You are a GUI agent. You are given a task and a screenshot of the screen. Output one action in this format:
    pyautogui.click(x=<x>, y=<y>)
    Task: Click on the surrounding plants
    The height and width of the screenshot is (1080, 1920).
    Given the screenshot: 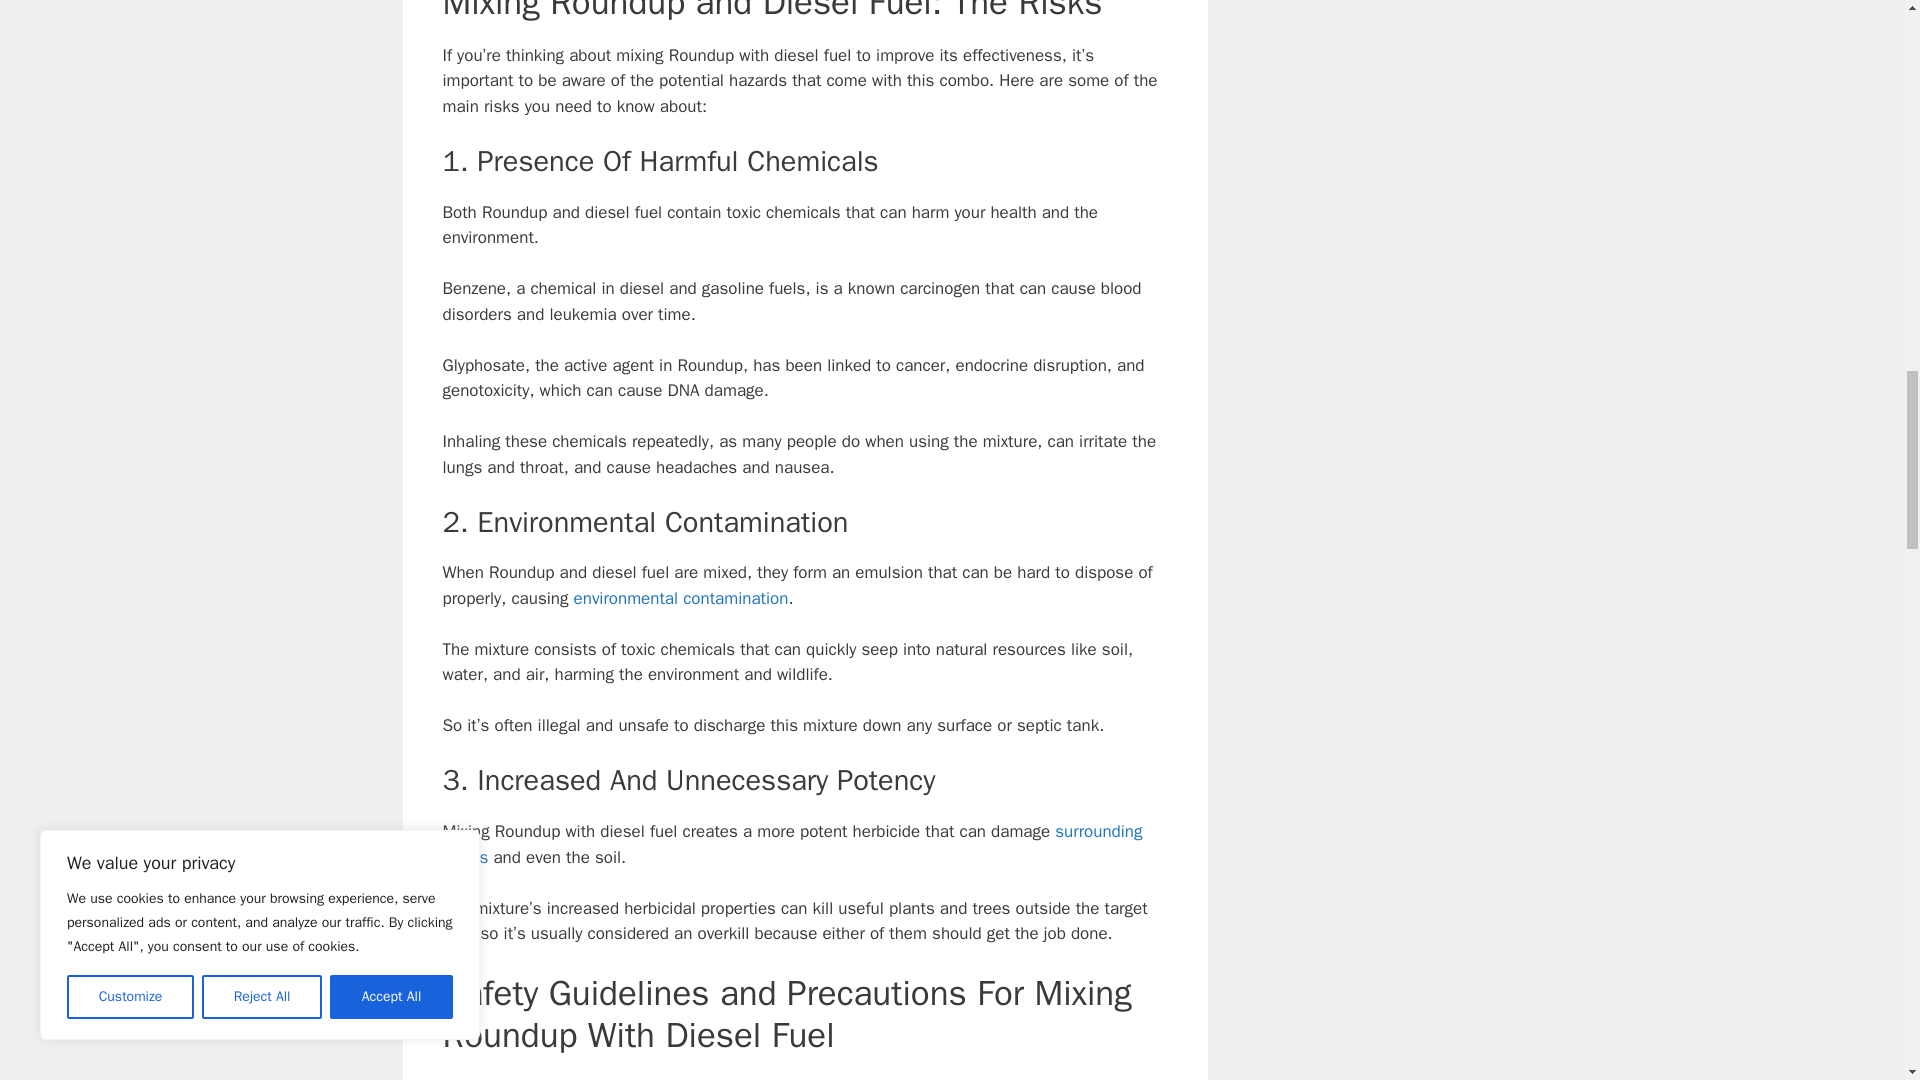 What is the action you would take?
    pyautogui.click(x=792, y=844)
    